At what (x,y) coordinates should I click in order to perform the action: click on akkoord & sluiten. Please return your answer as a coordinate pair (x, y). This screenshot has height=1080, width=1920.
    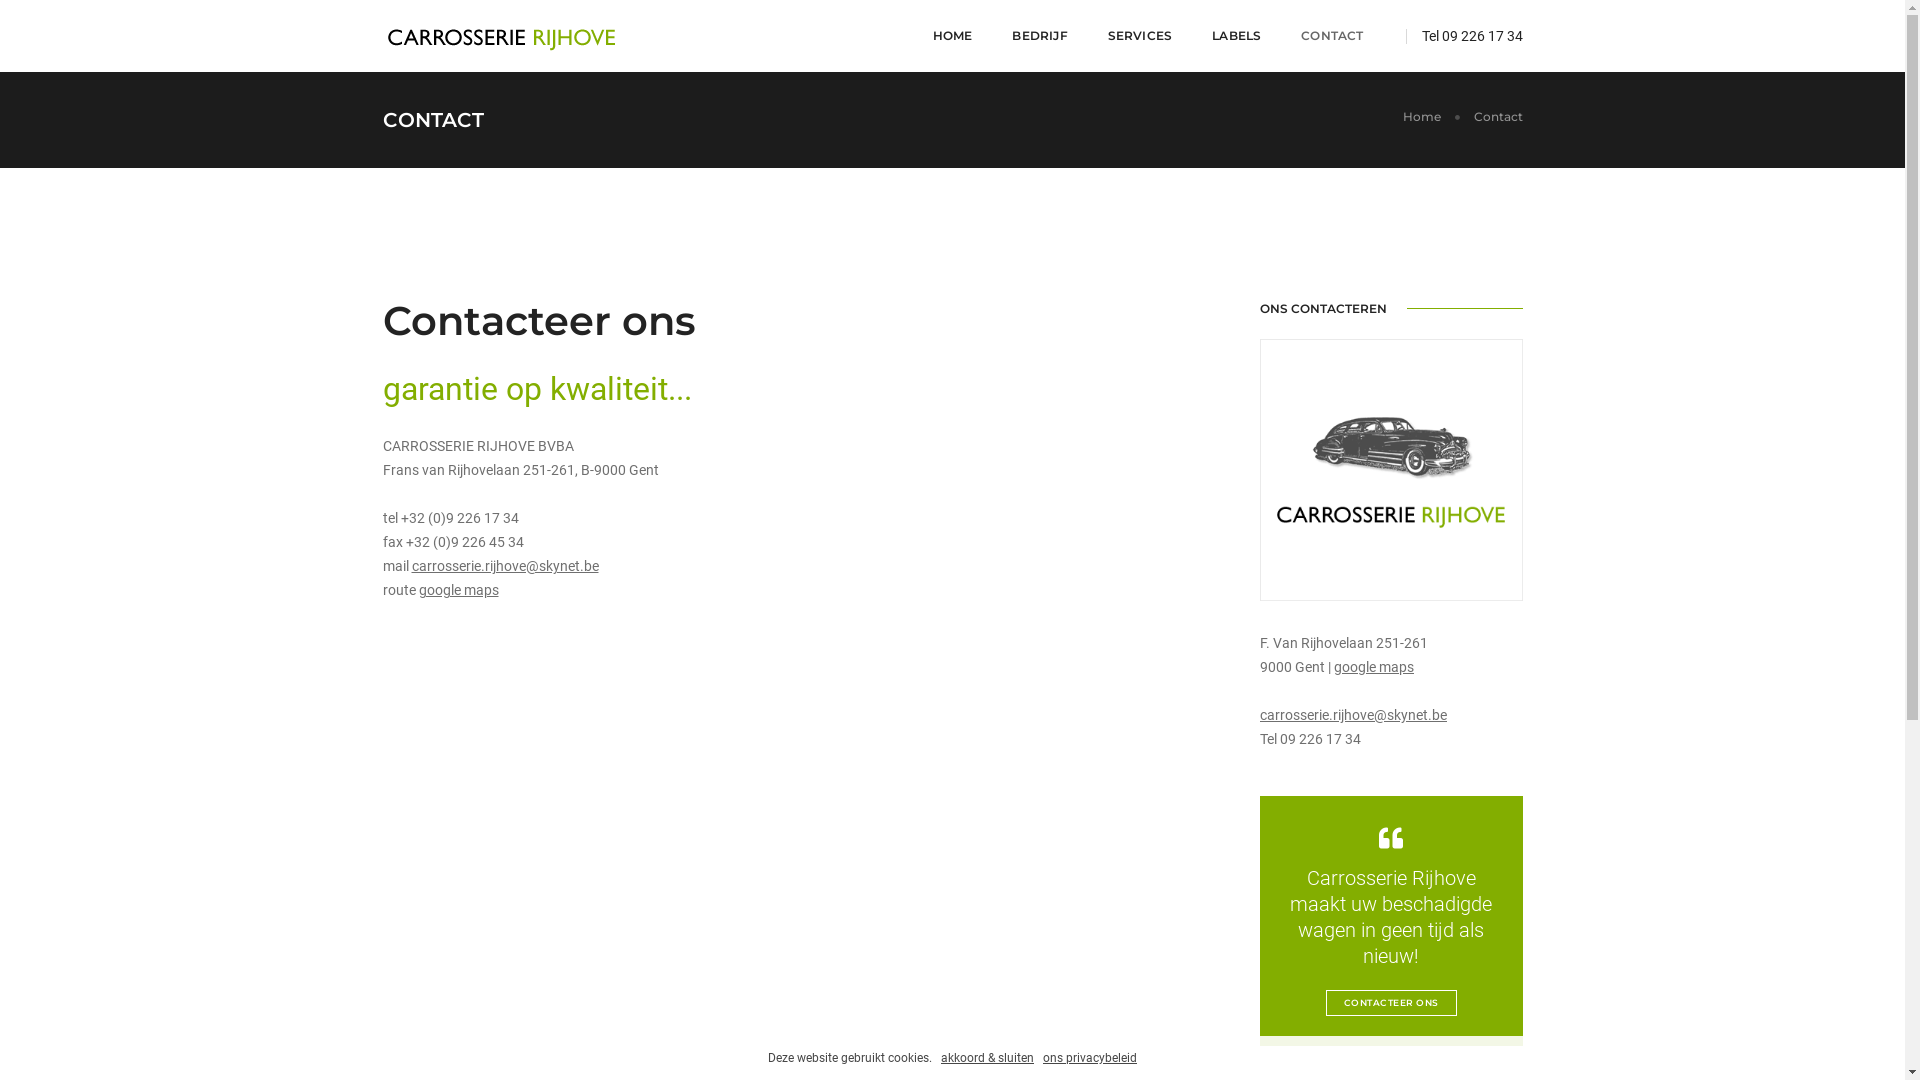
    Looking at the image, I should click on (988, 1058).